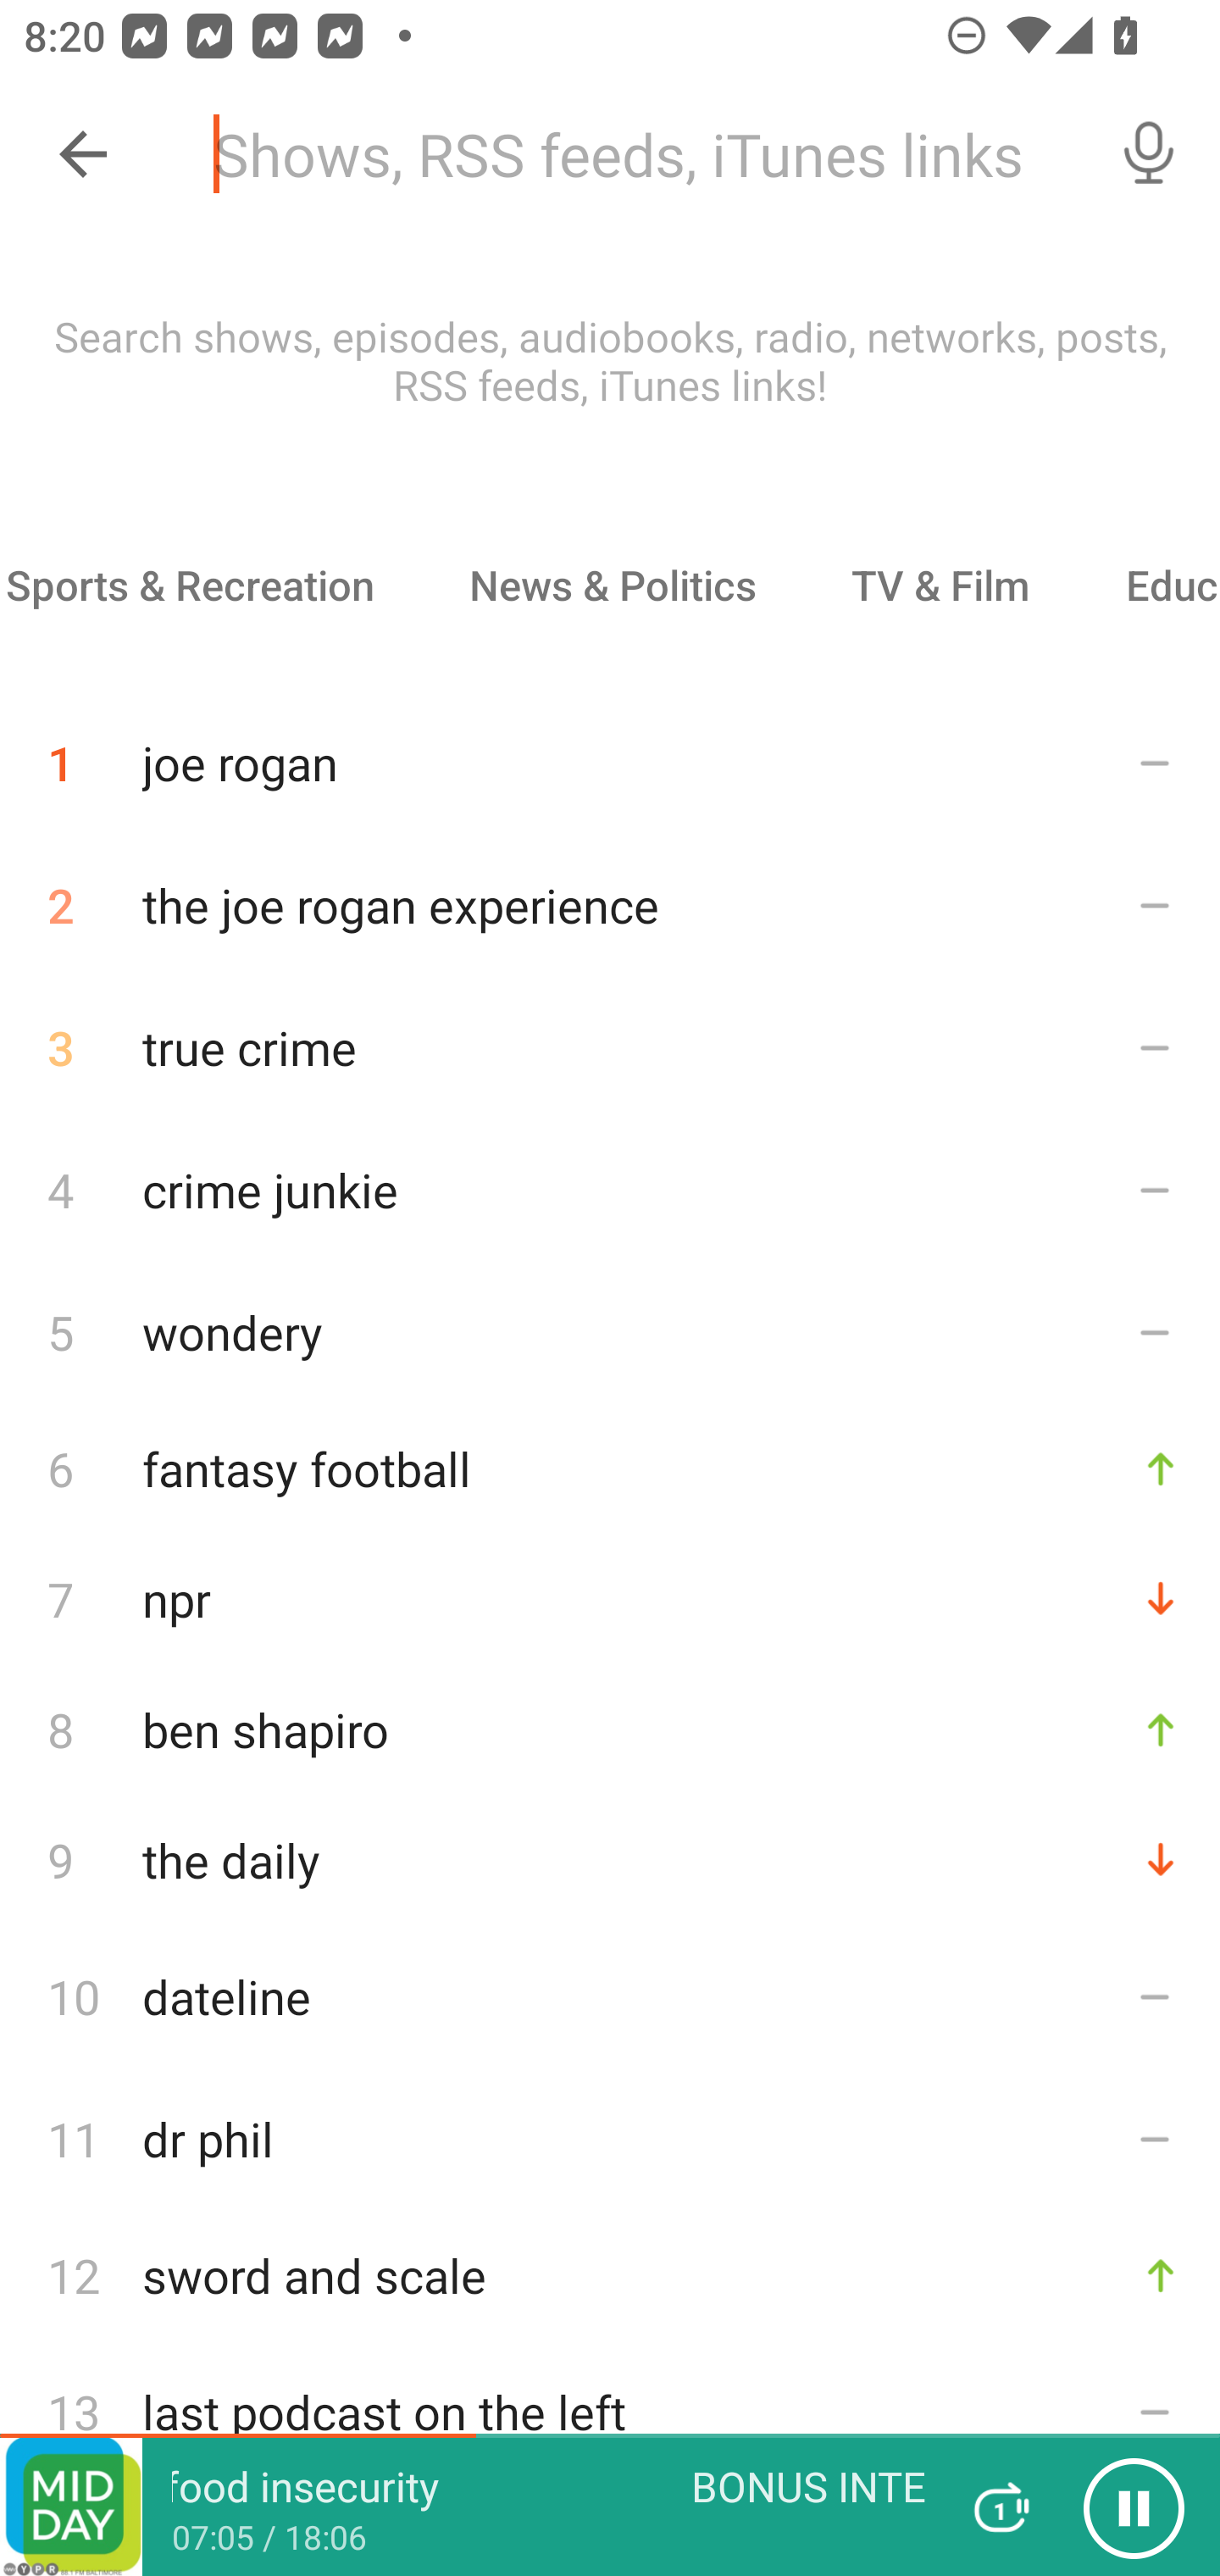 This screenshot has width=1220, height=2576. I want to click on Shows, RSS feeds, iTunes links, so click(634, 154).